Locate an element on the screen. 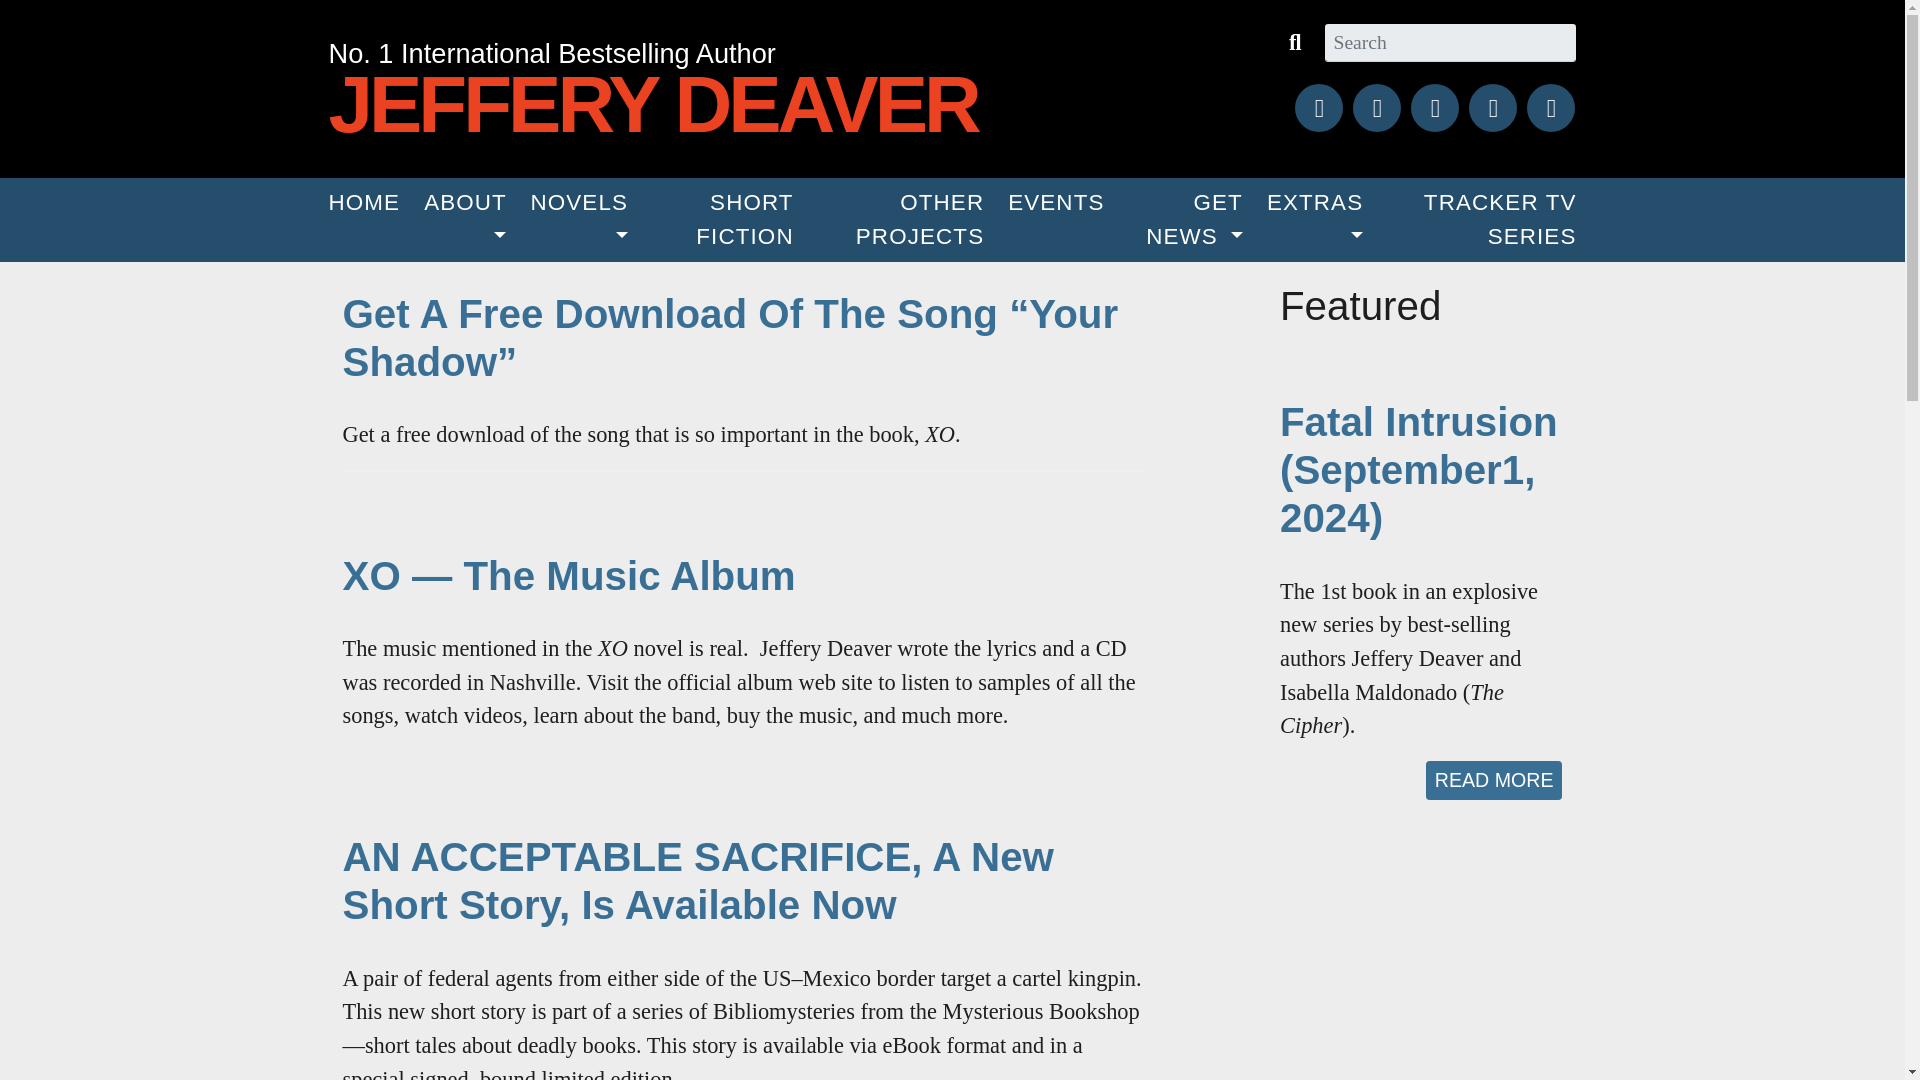  EXTRAS is located at coordinates (1314, 220).